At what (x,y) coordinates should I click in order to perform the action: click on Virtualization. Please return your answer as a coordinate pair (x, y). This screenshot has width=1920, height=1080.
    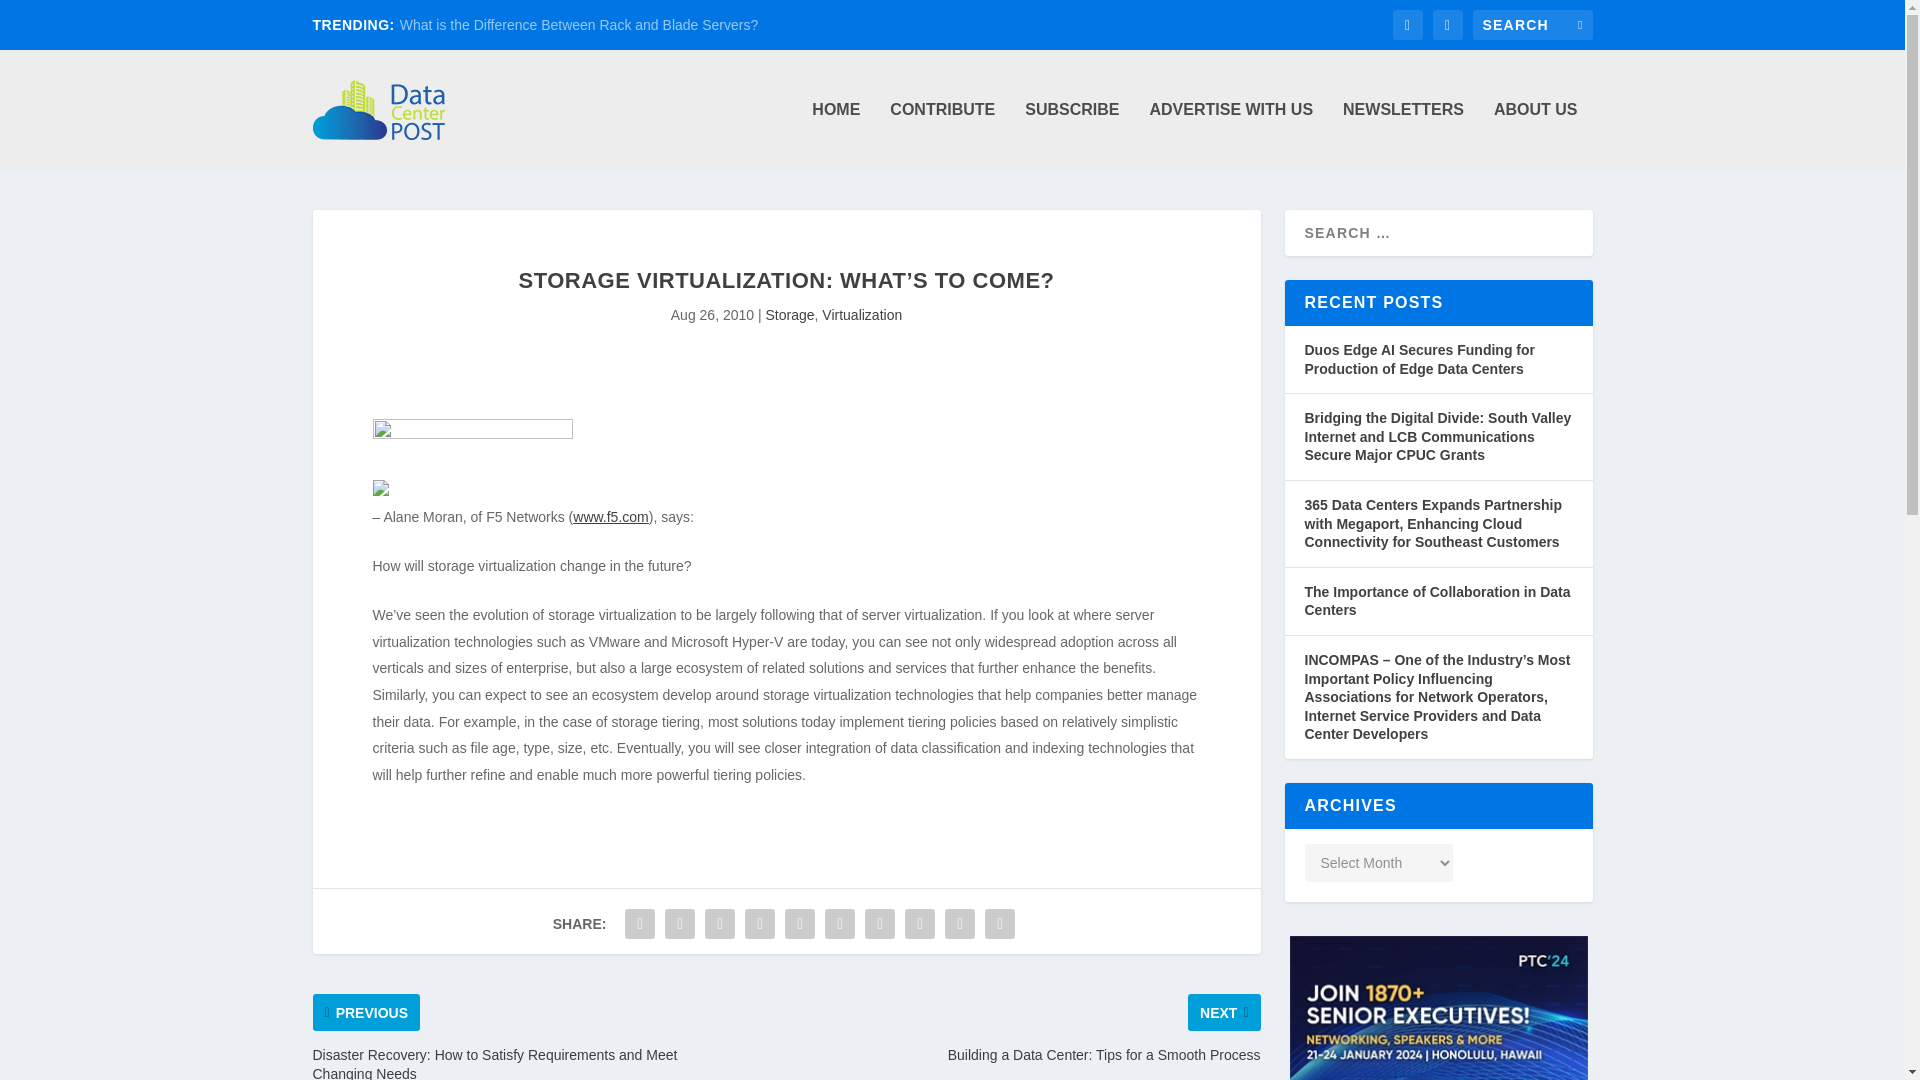
    Looking at the image, I should click on (862, 314).